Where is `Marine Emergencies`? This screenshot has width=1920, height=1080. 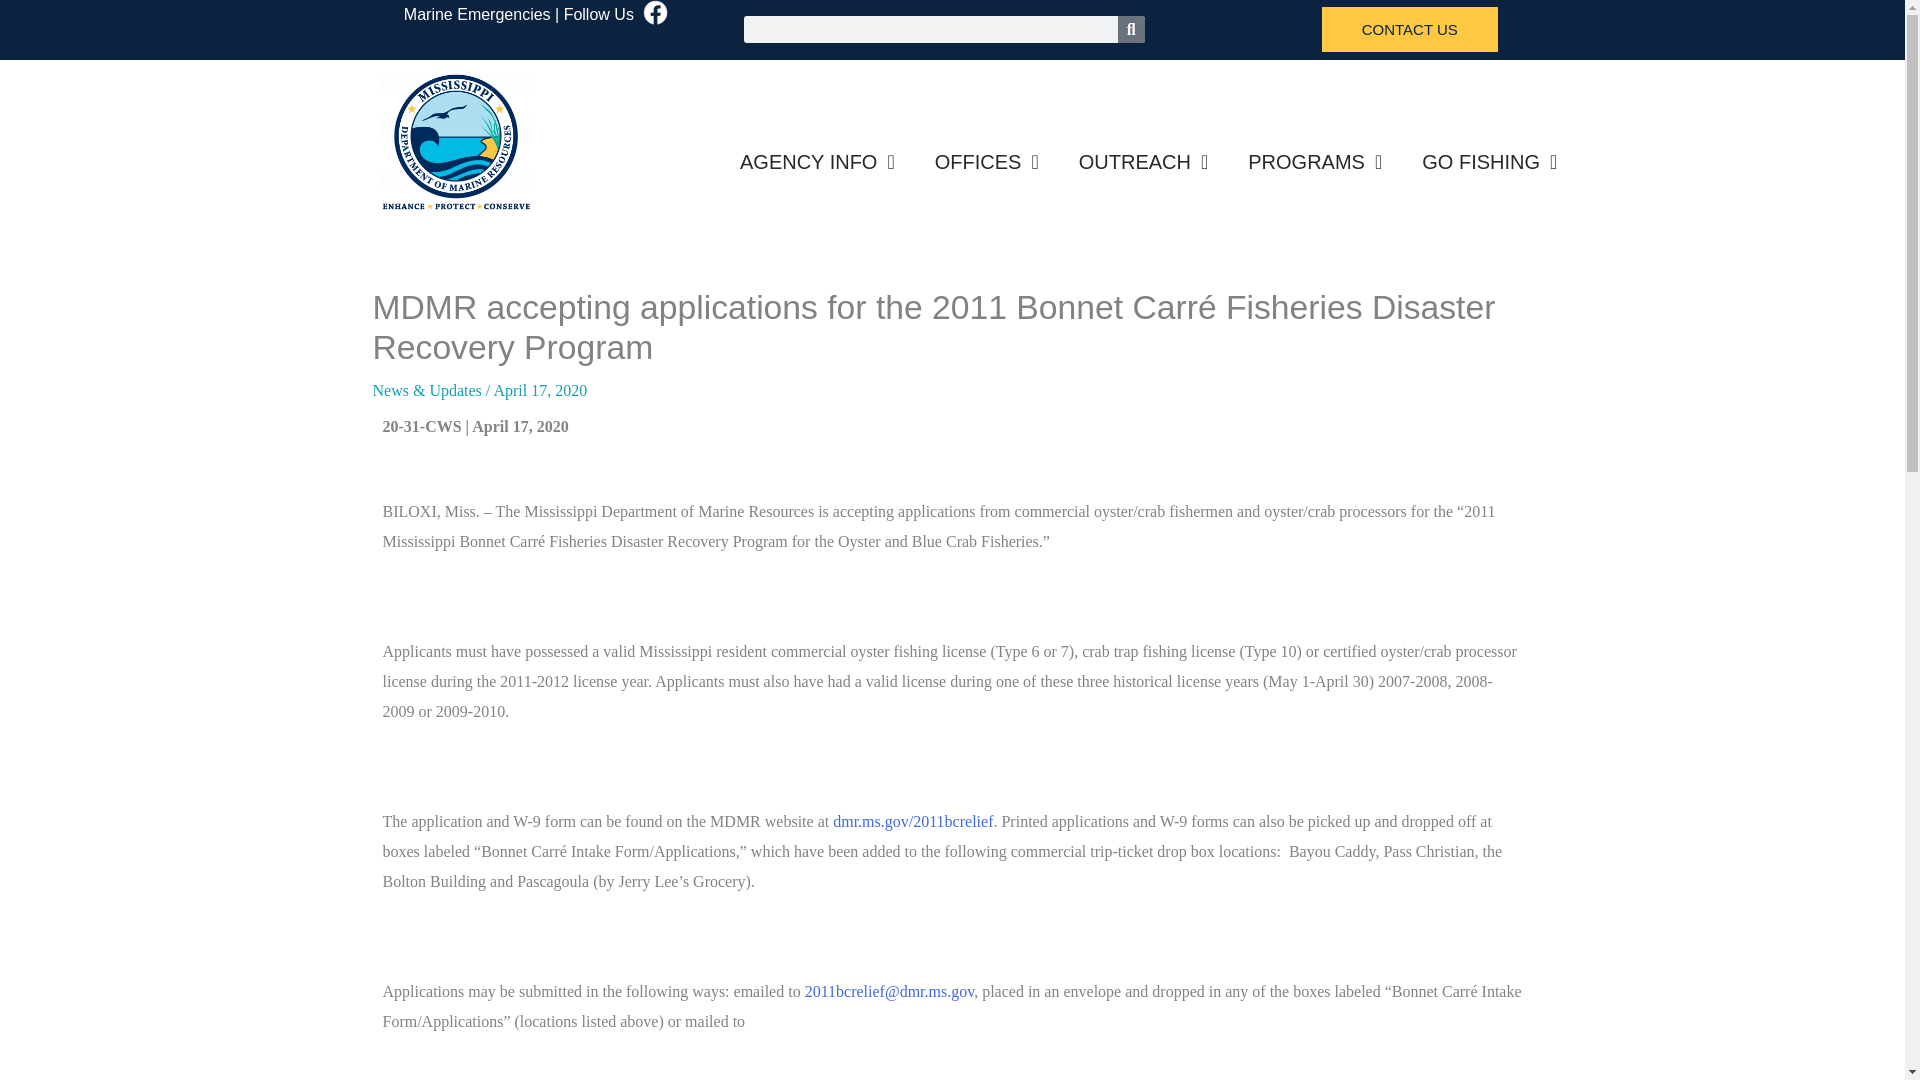 Marine Emergencies is located at coordinates (477, 14).